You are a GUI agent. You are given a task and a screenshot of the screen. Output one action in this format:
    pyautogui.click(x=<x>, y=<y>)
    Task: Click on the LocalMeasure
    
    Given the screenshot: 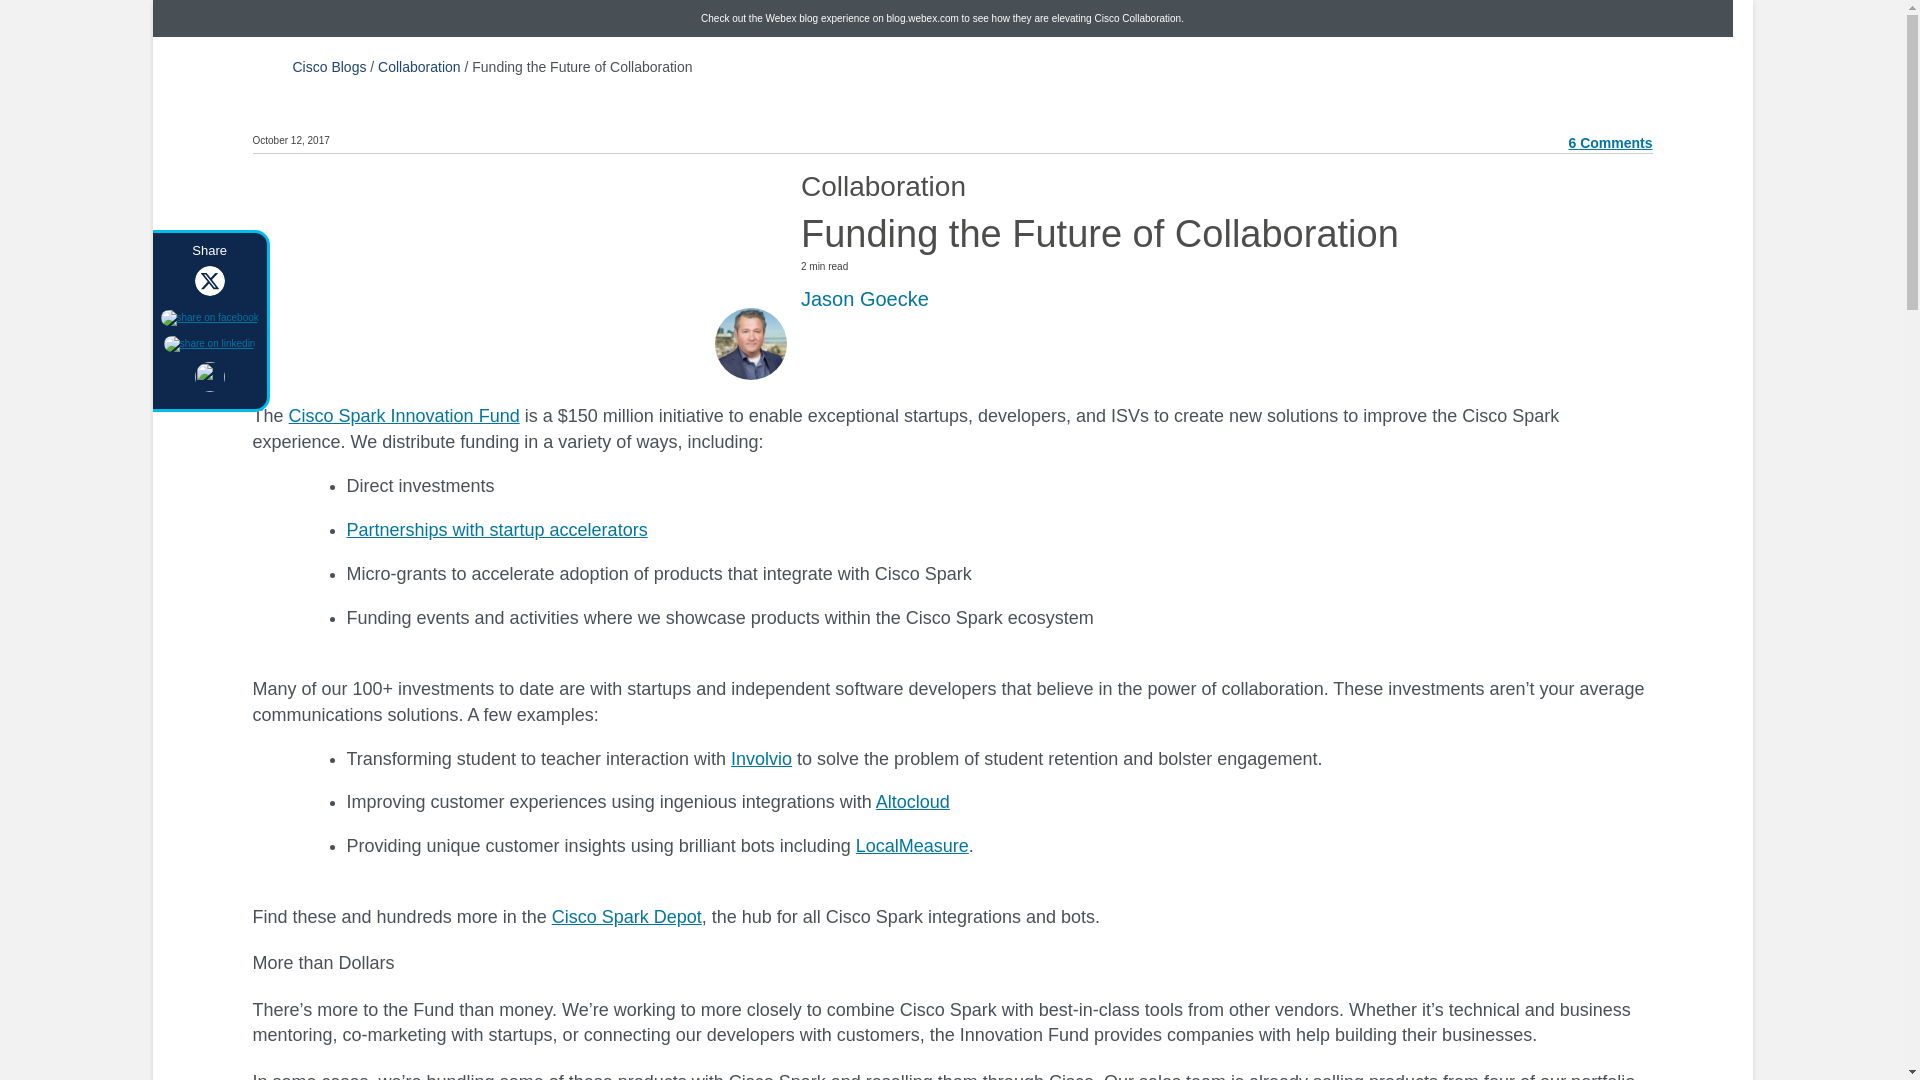 What is the action you would take?
    pyautogui.click(x=912, y=846)
    